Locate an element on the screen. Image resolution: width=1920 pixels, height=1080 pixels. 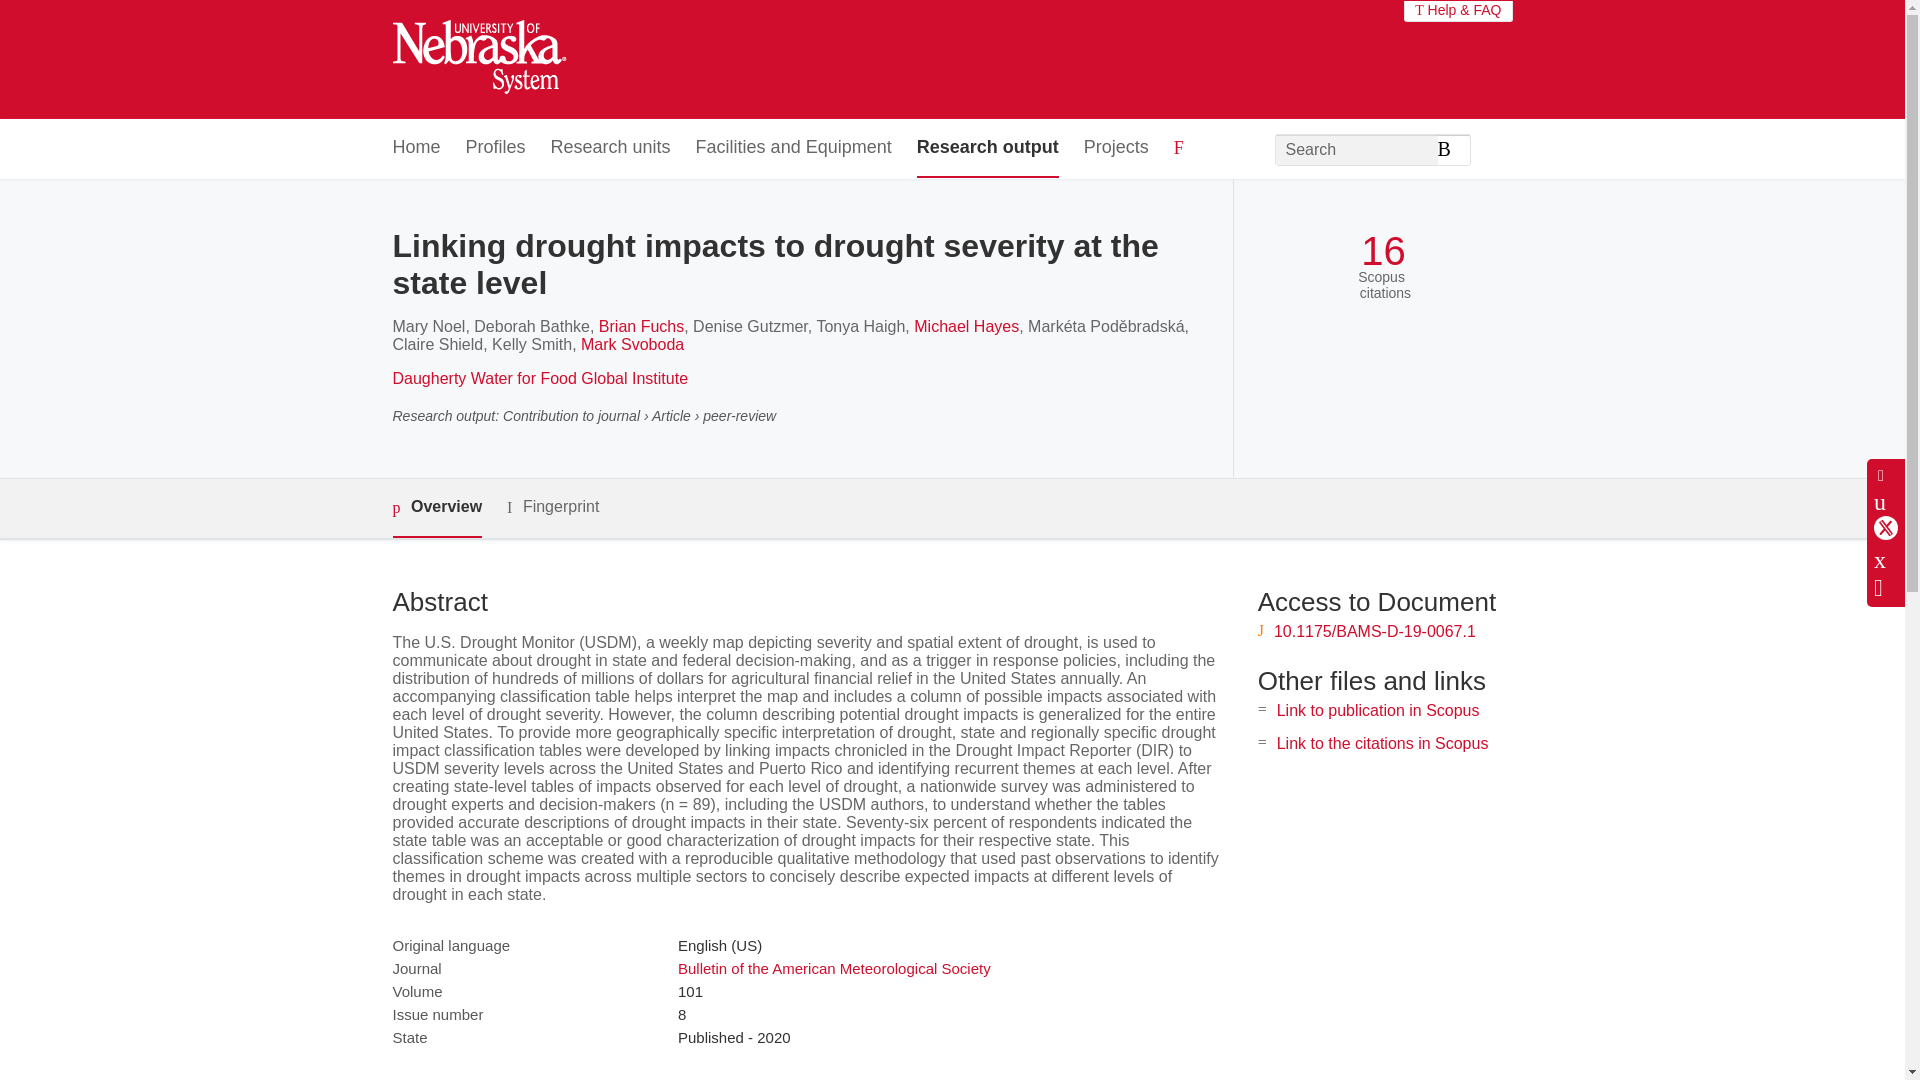
Projects is located at coordinates (1116, 148).